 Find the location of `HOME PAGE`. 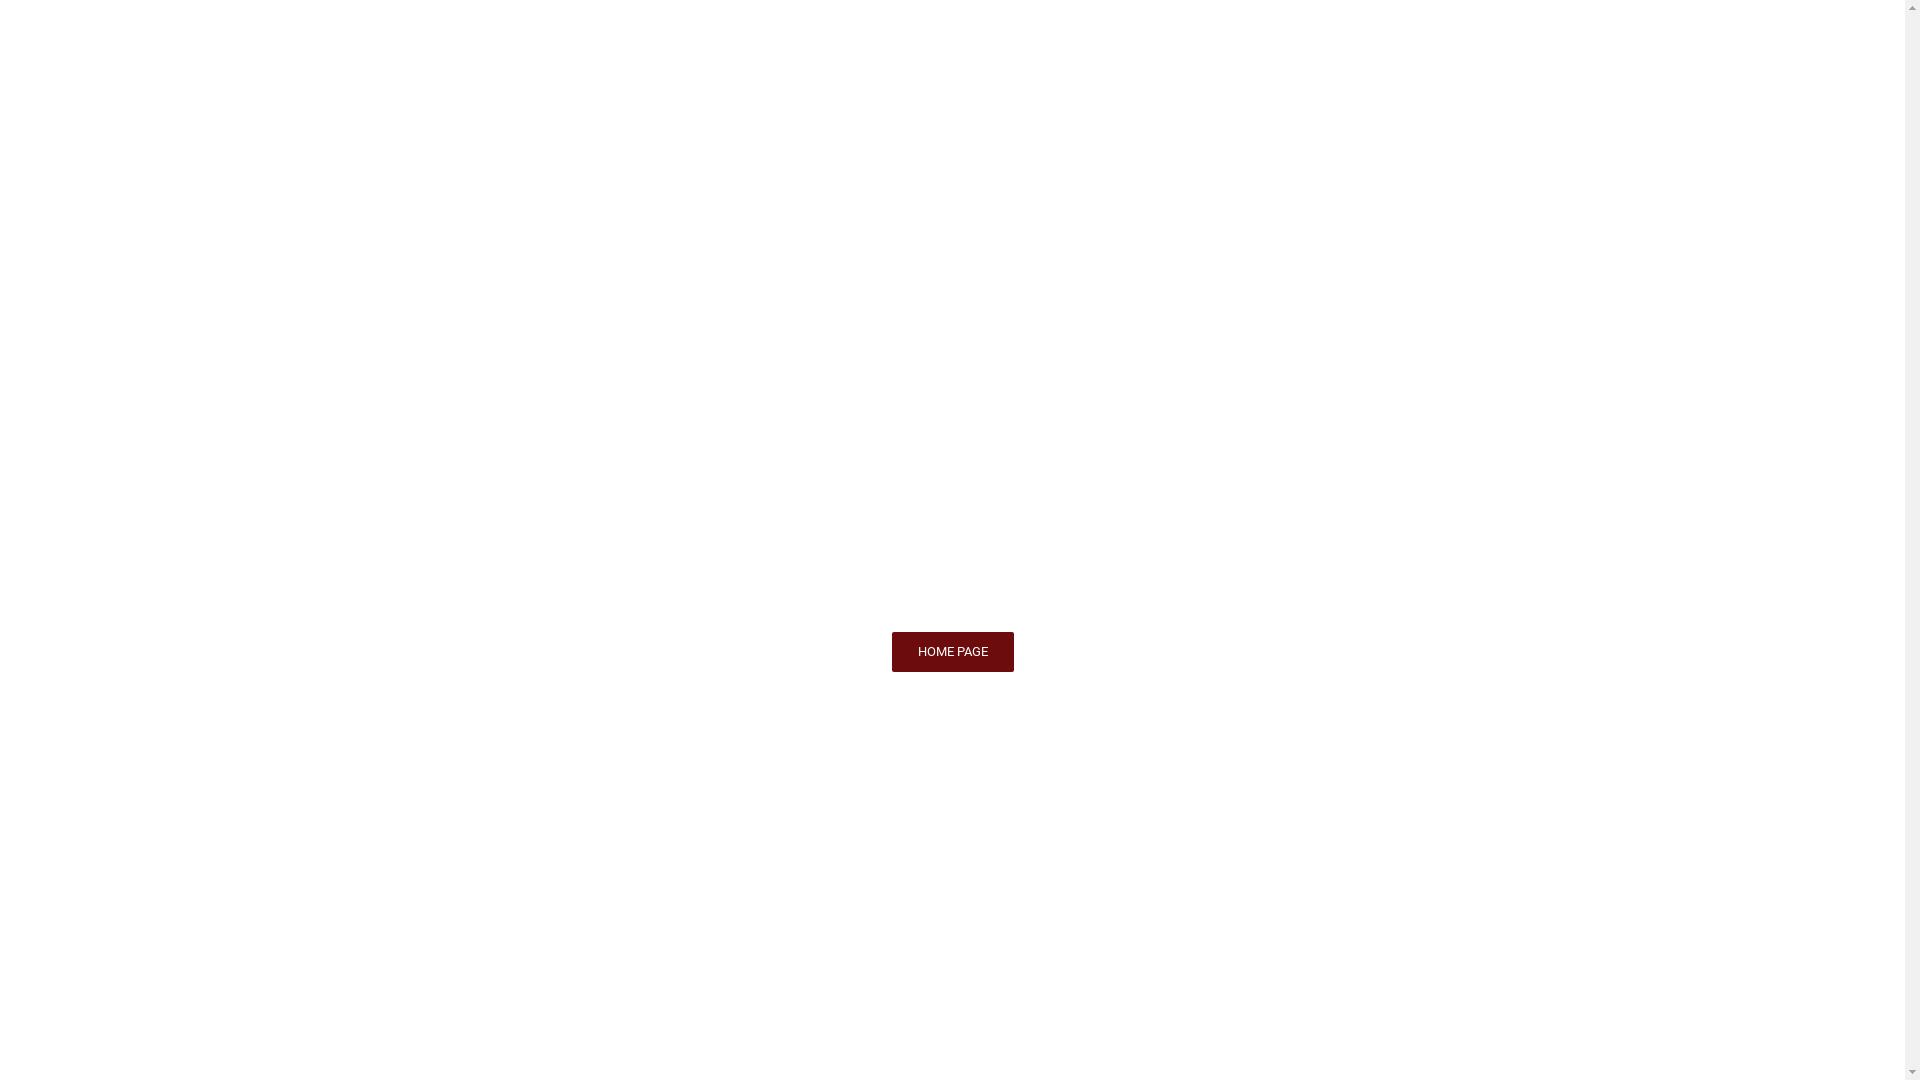

HOME PAGE is located at coordinates (952, 652).